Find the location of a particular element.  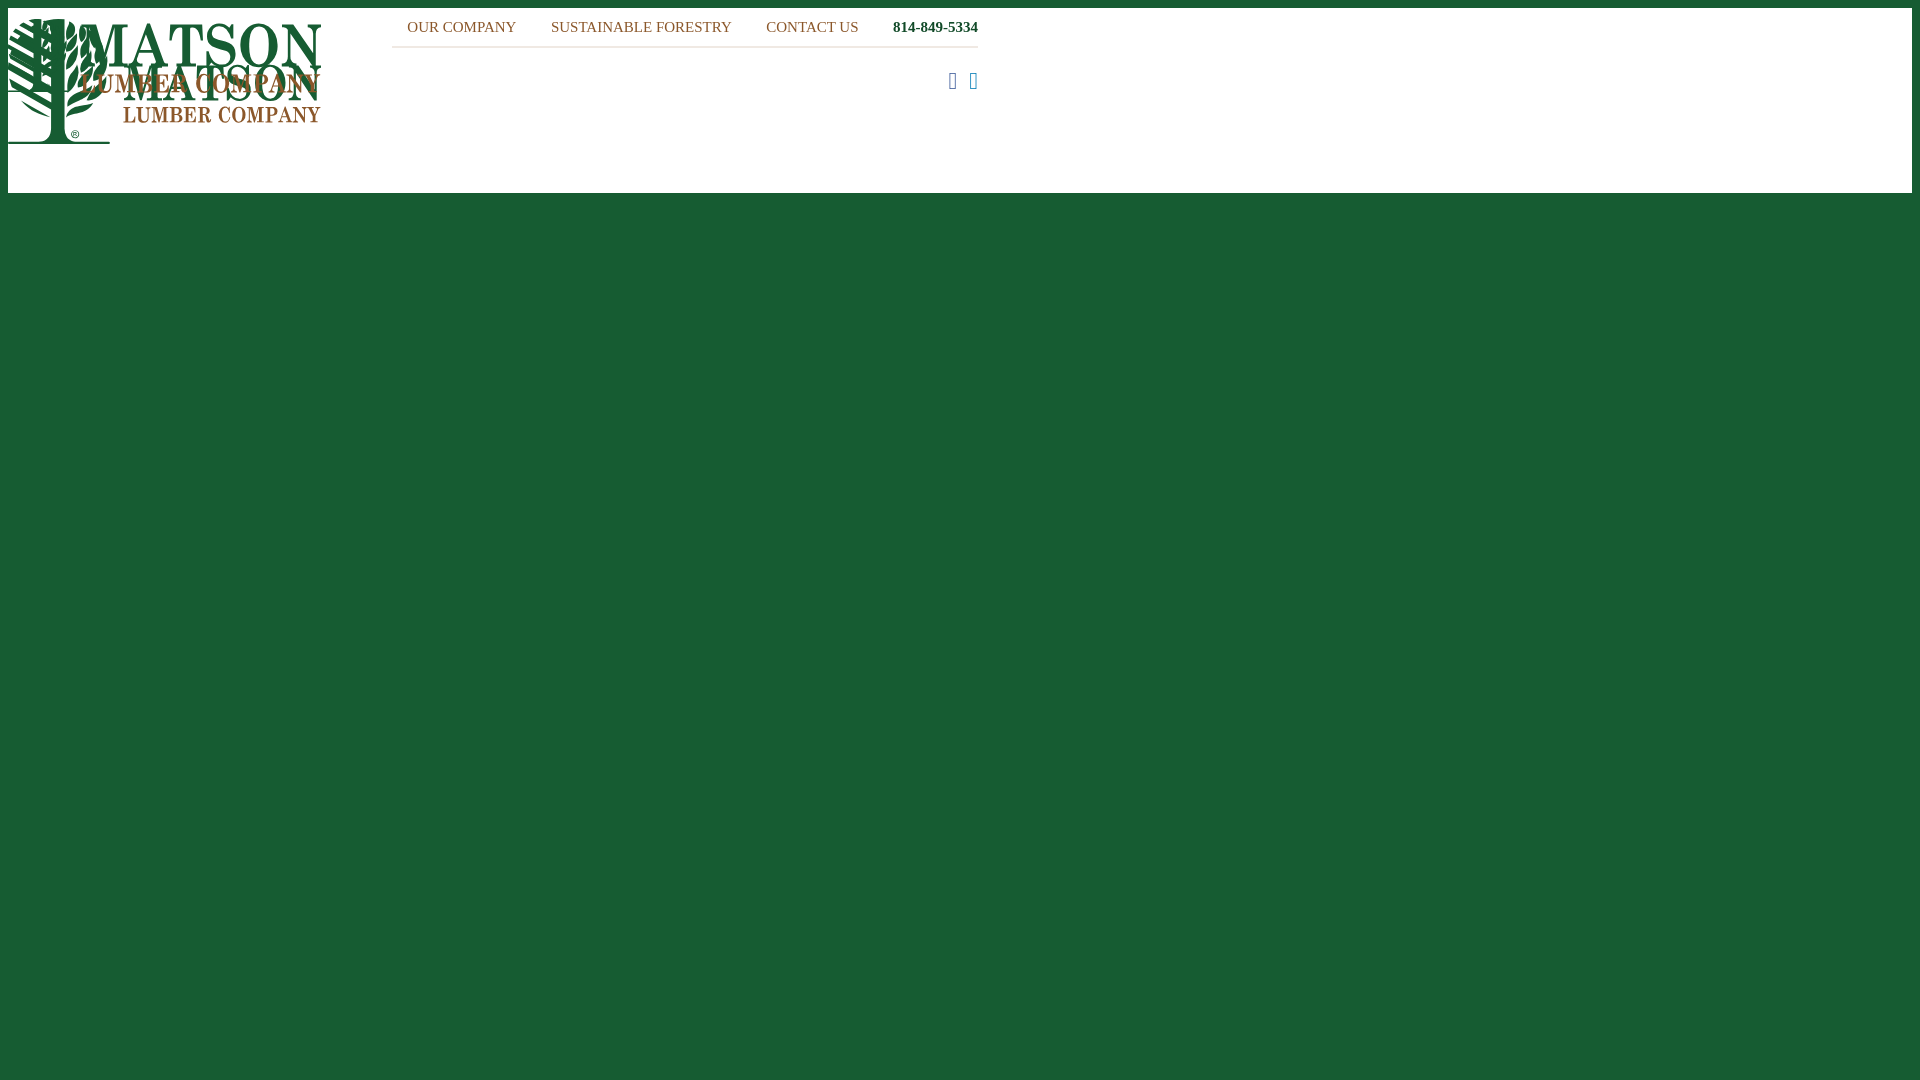

SUSTAINABLE FORESTRY is located at coordinates (640, 26).